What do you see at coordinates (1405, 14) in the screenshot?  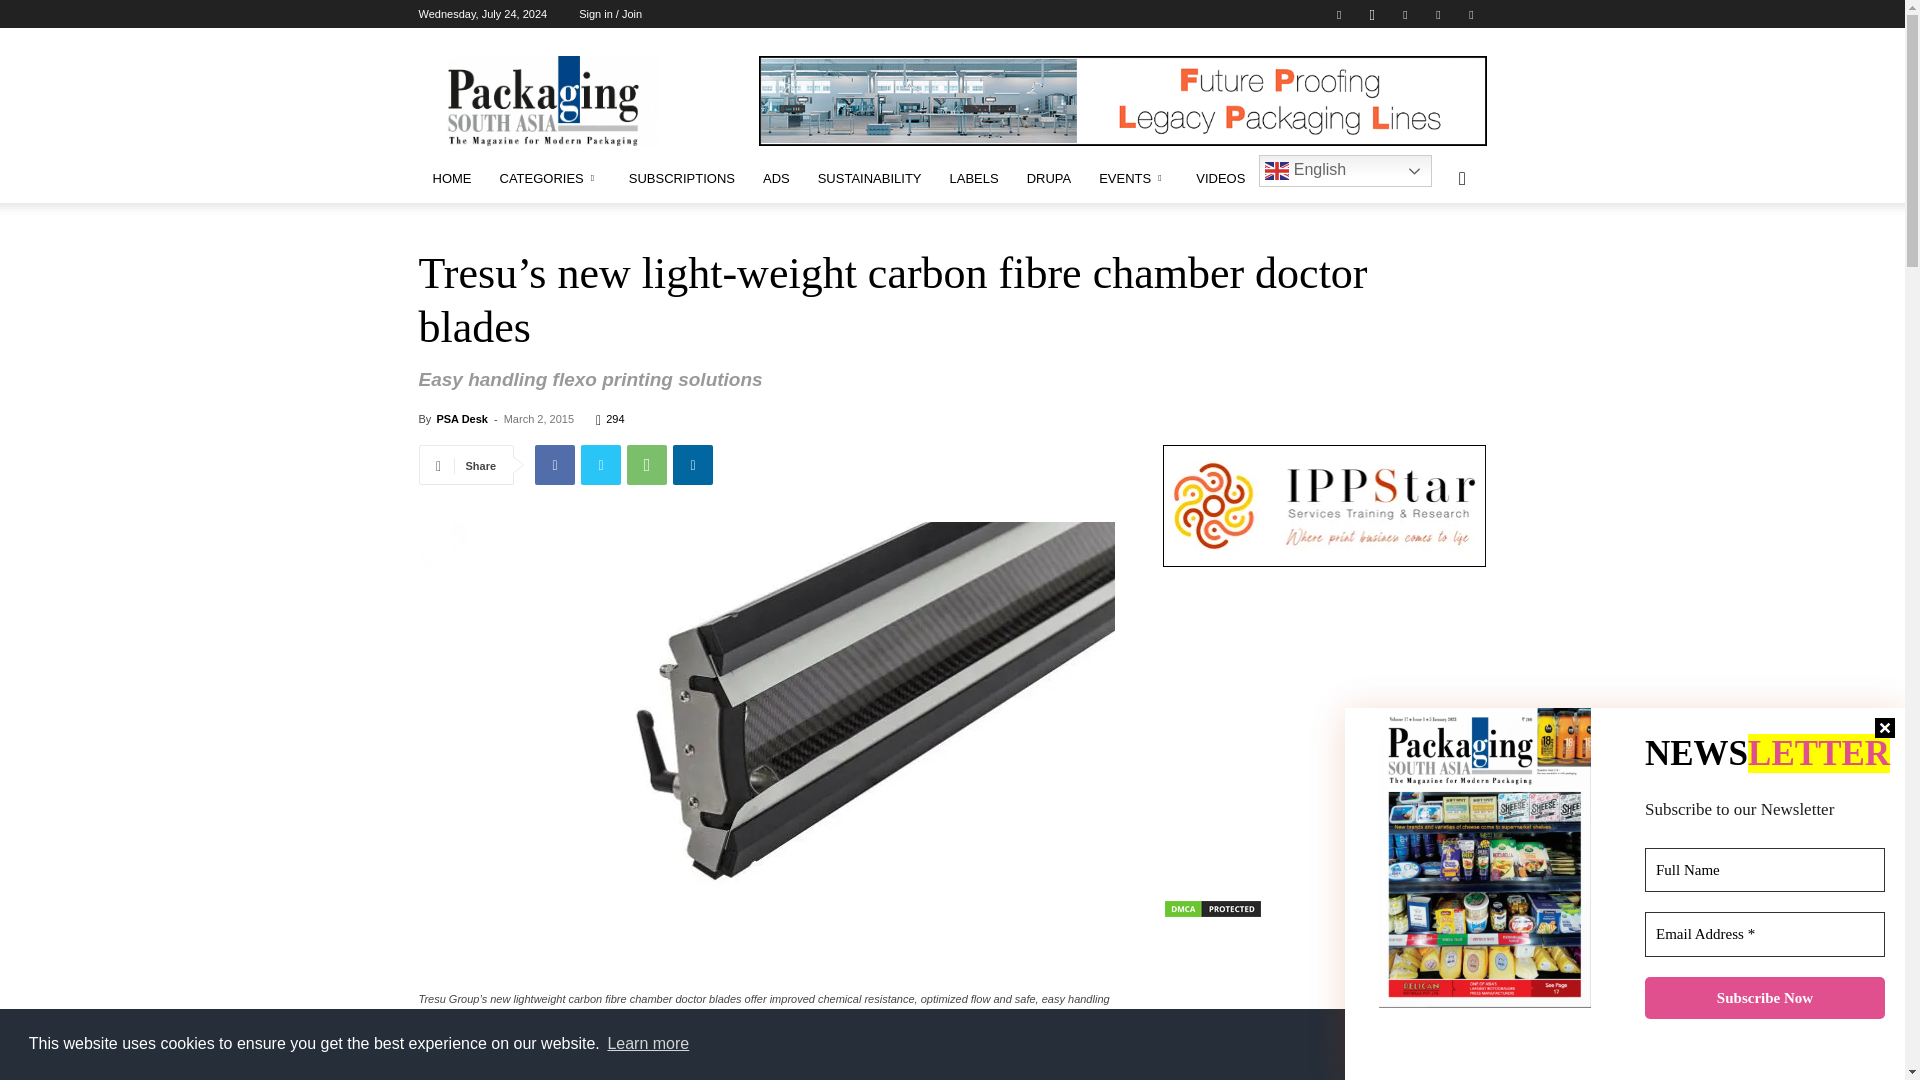 I see `Linkedin` at bounding box center [1405, 14].